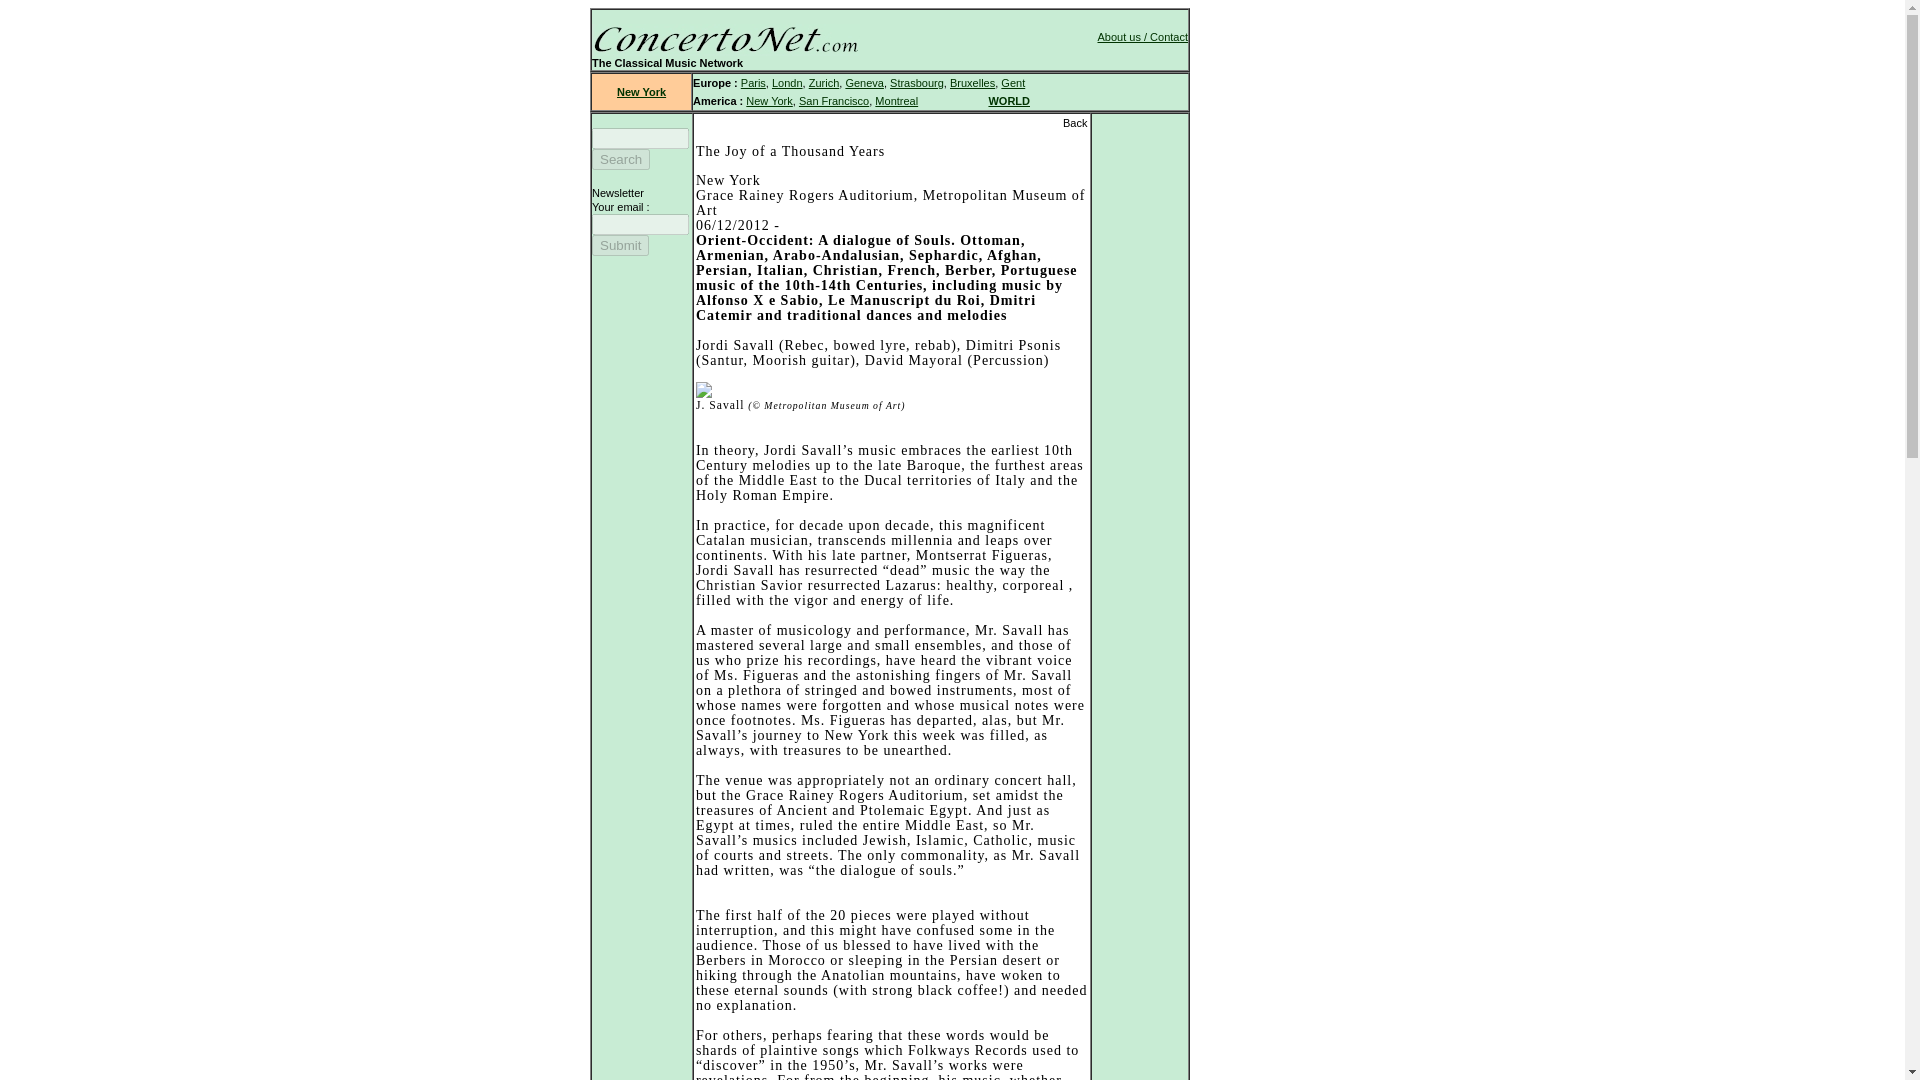  What do you see at coordinates (641, 92) in the screenshot?
I see `New York` at bounding box center [641, 92].